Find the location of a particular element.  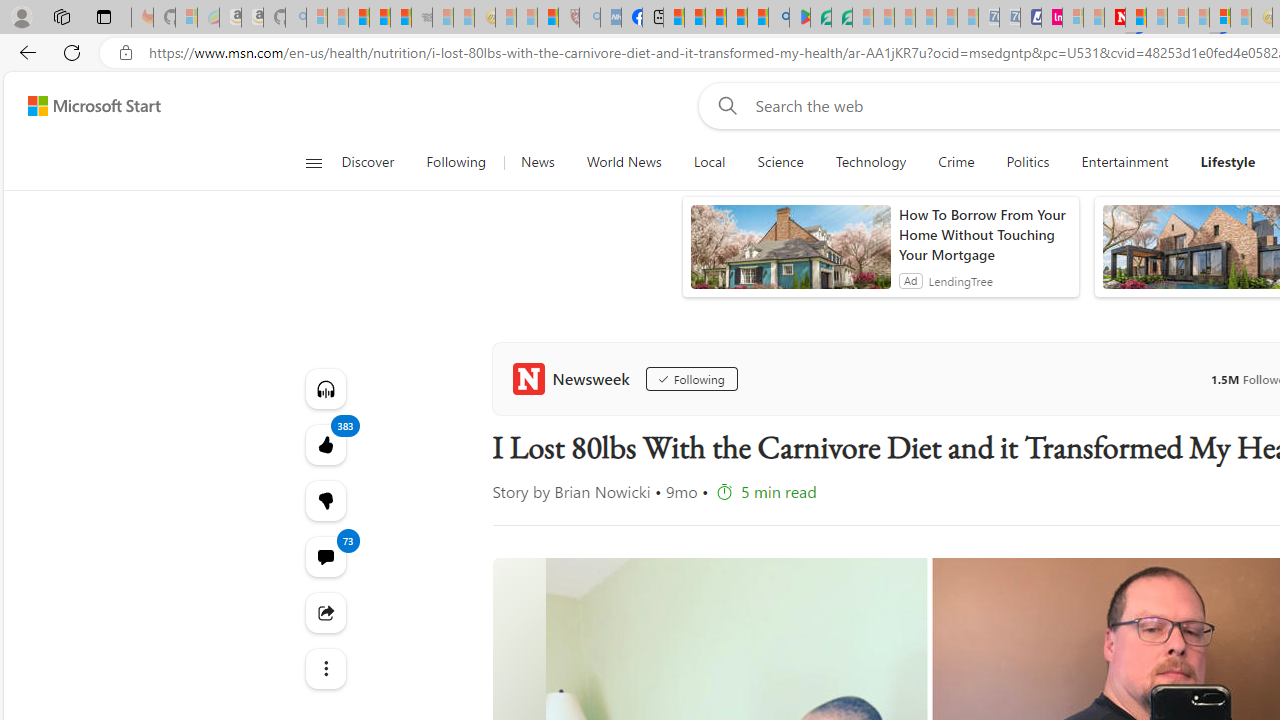

14 Common Myths Debunked By Scientific Facts - Sleeping is located at coordinates (1156, 18).